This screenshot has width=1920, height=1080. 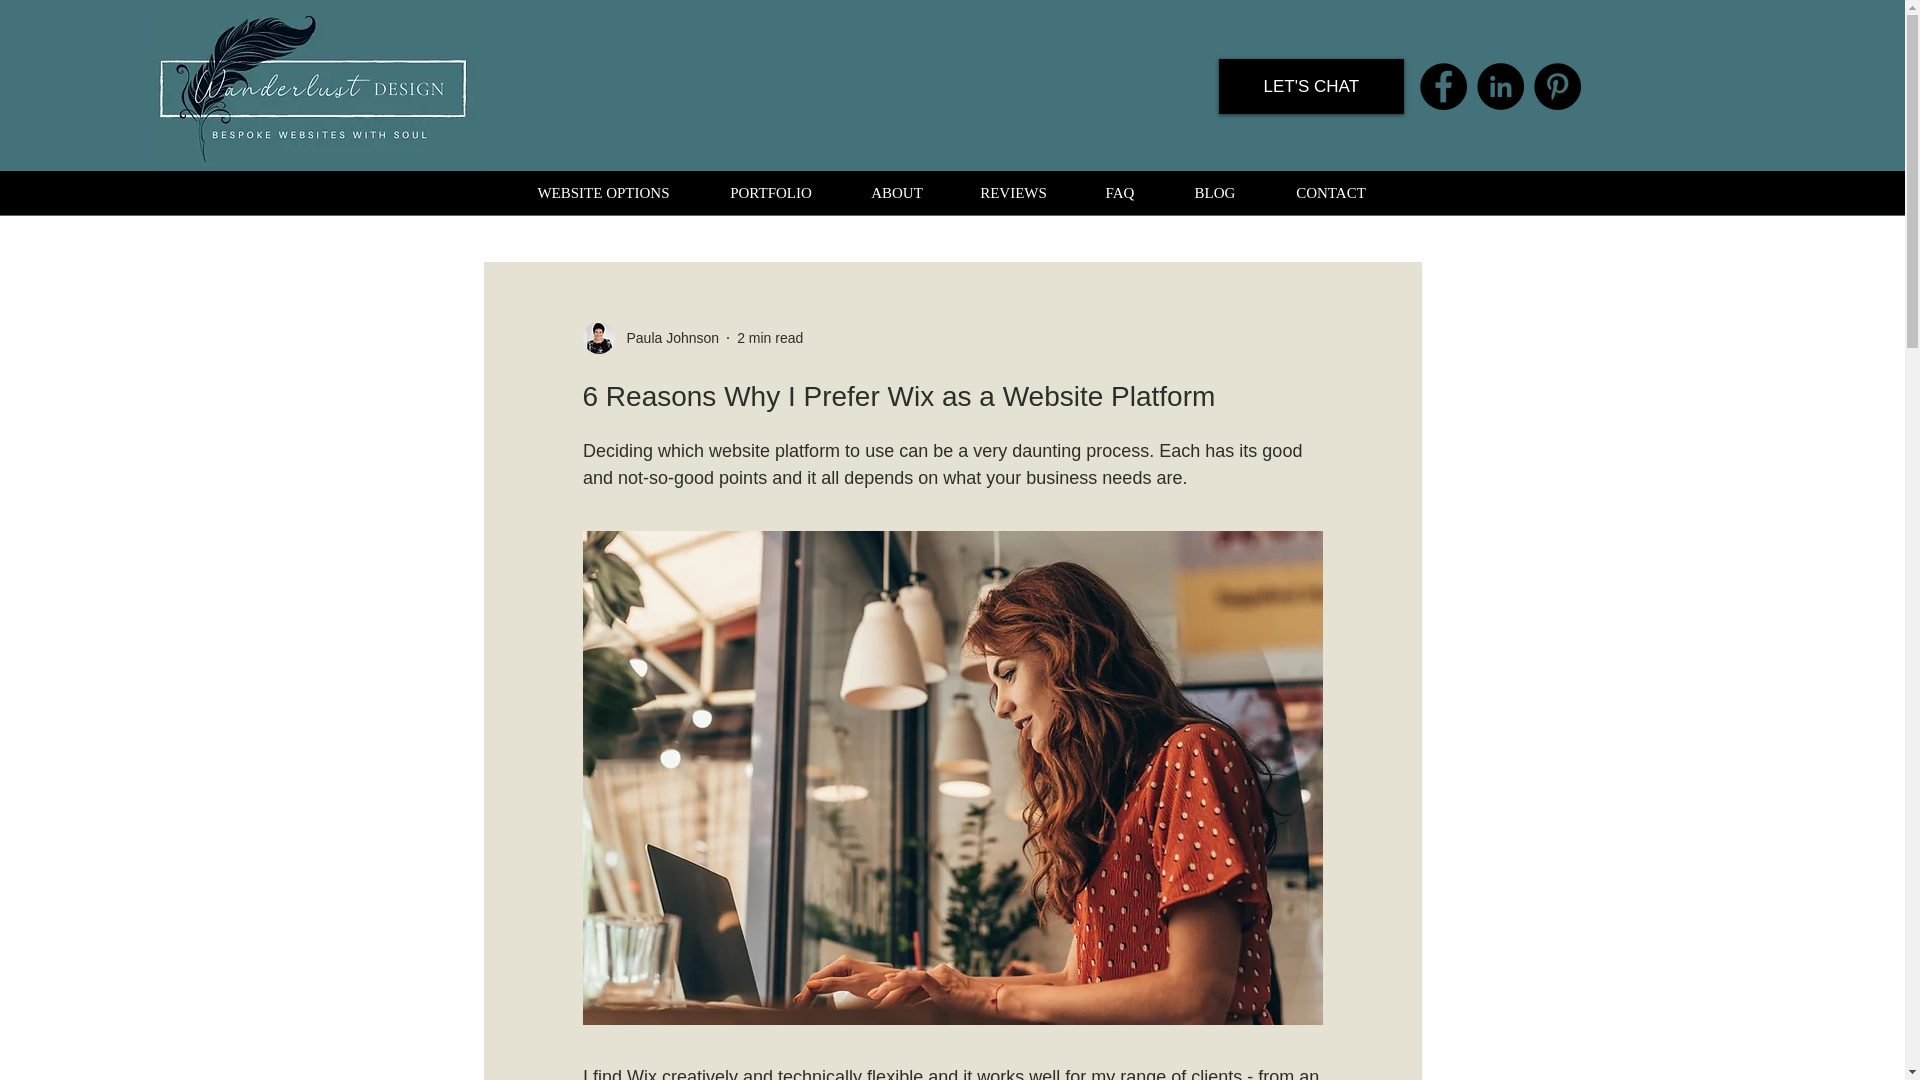 What do you see at coordinates (770, 338) in the screenshot?
I see `2 min read` at bounding box center [770, 338].